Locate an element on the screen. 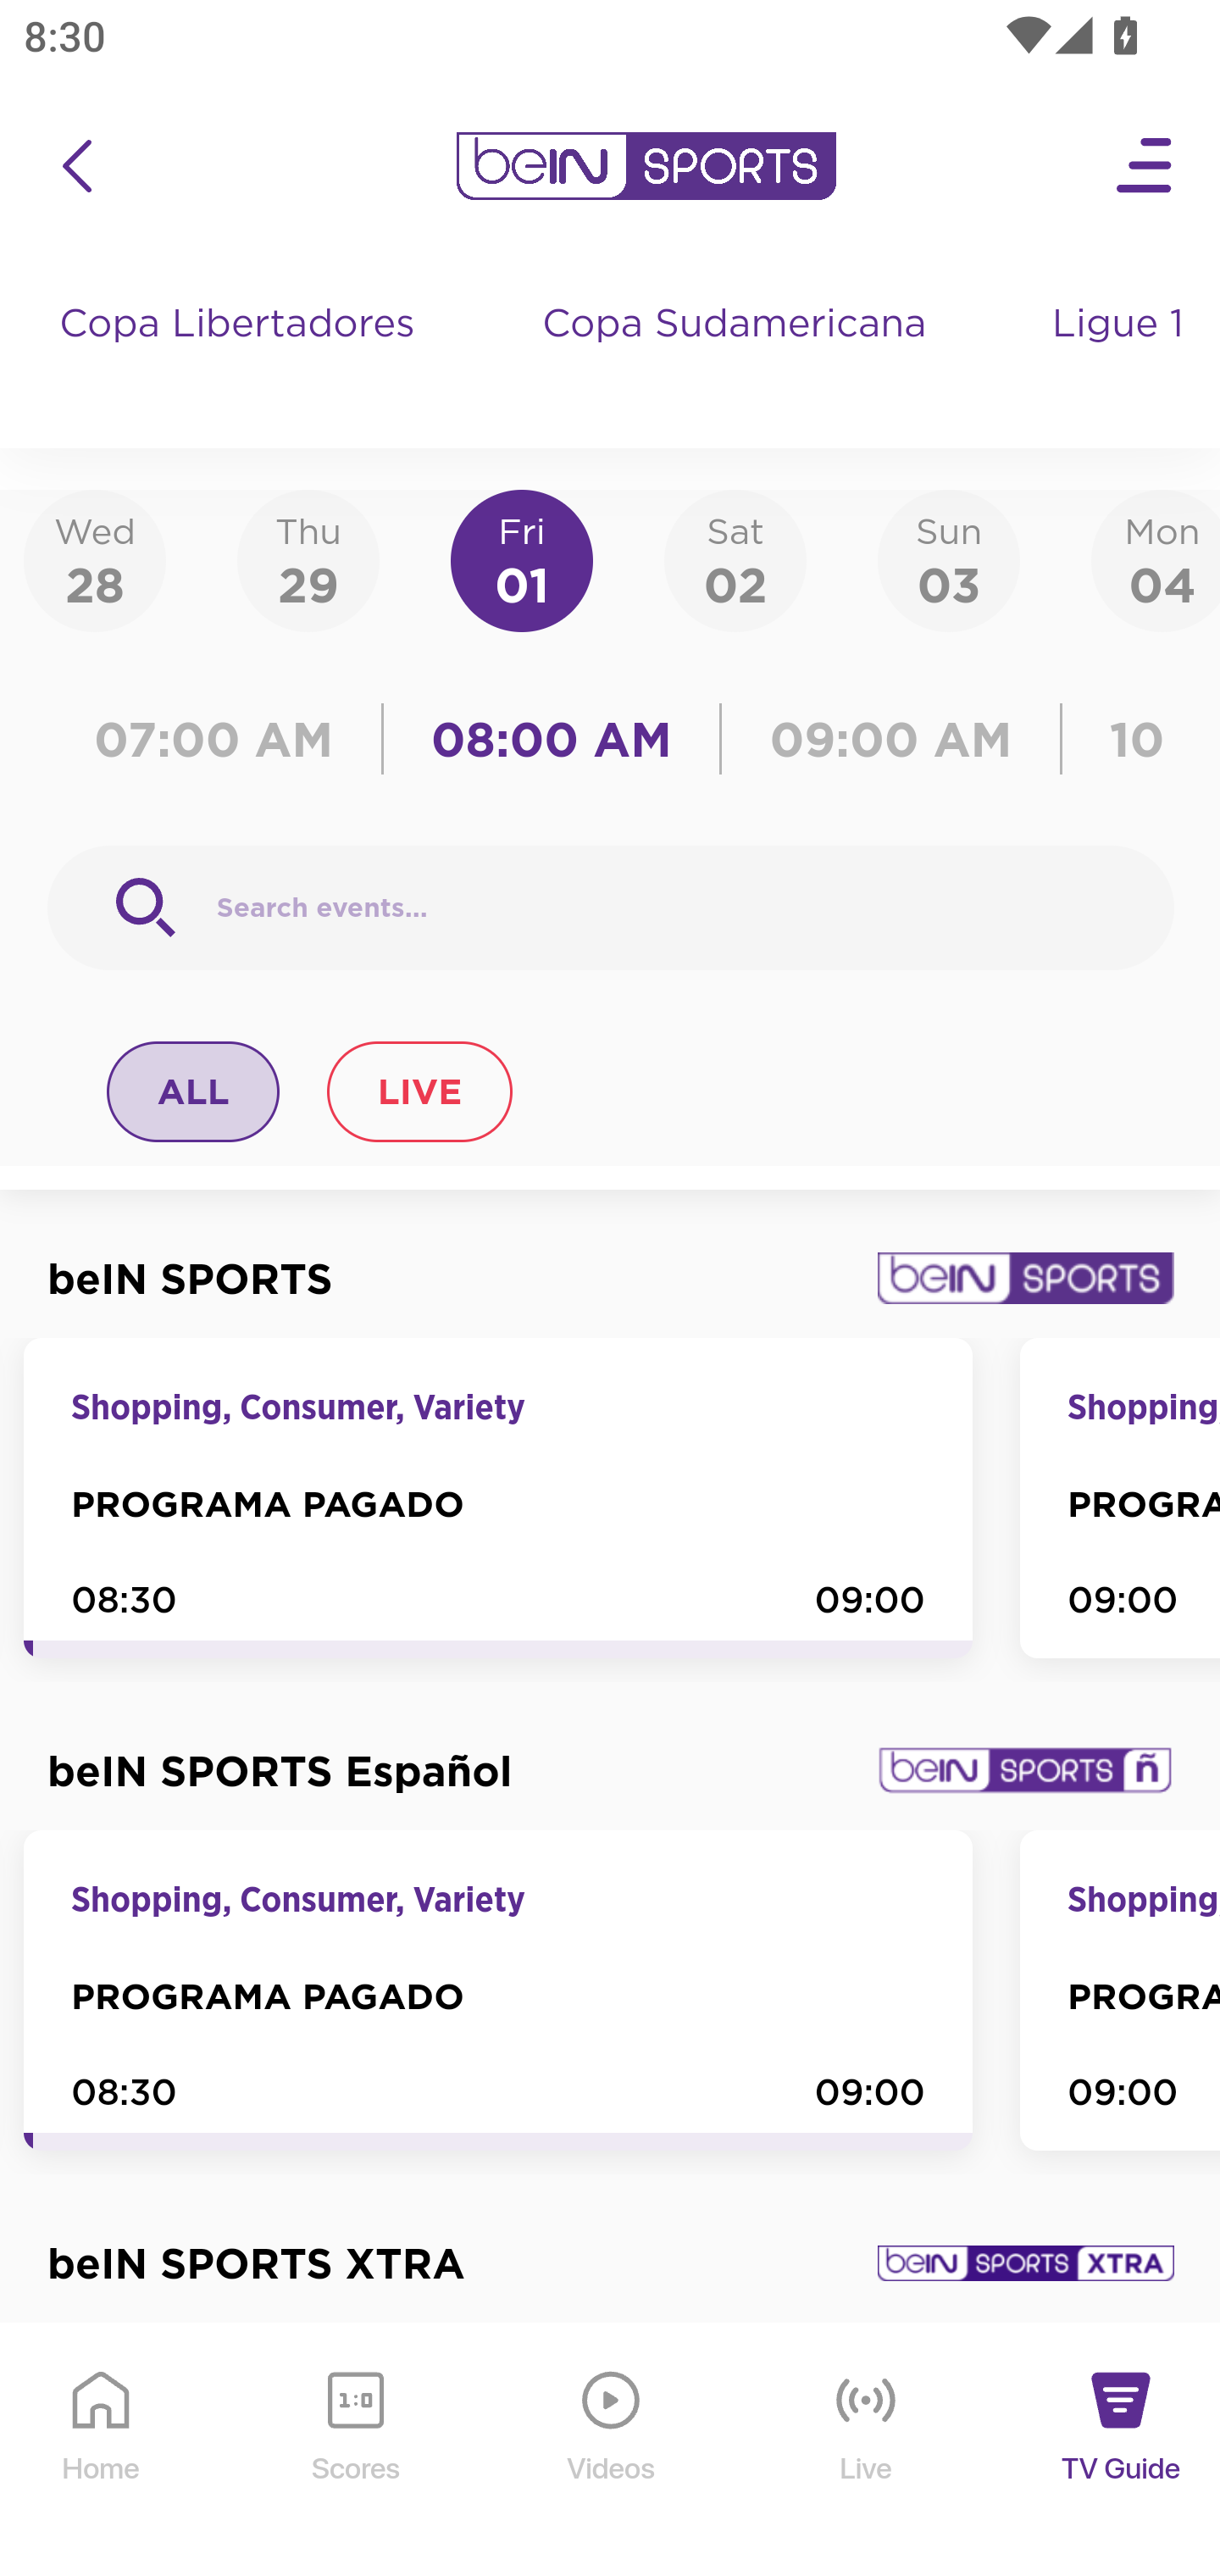 Image resolution: width=1220 pixels, height=2576 pixels. Copa Sudamericana is located at coordinates (737, 356).